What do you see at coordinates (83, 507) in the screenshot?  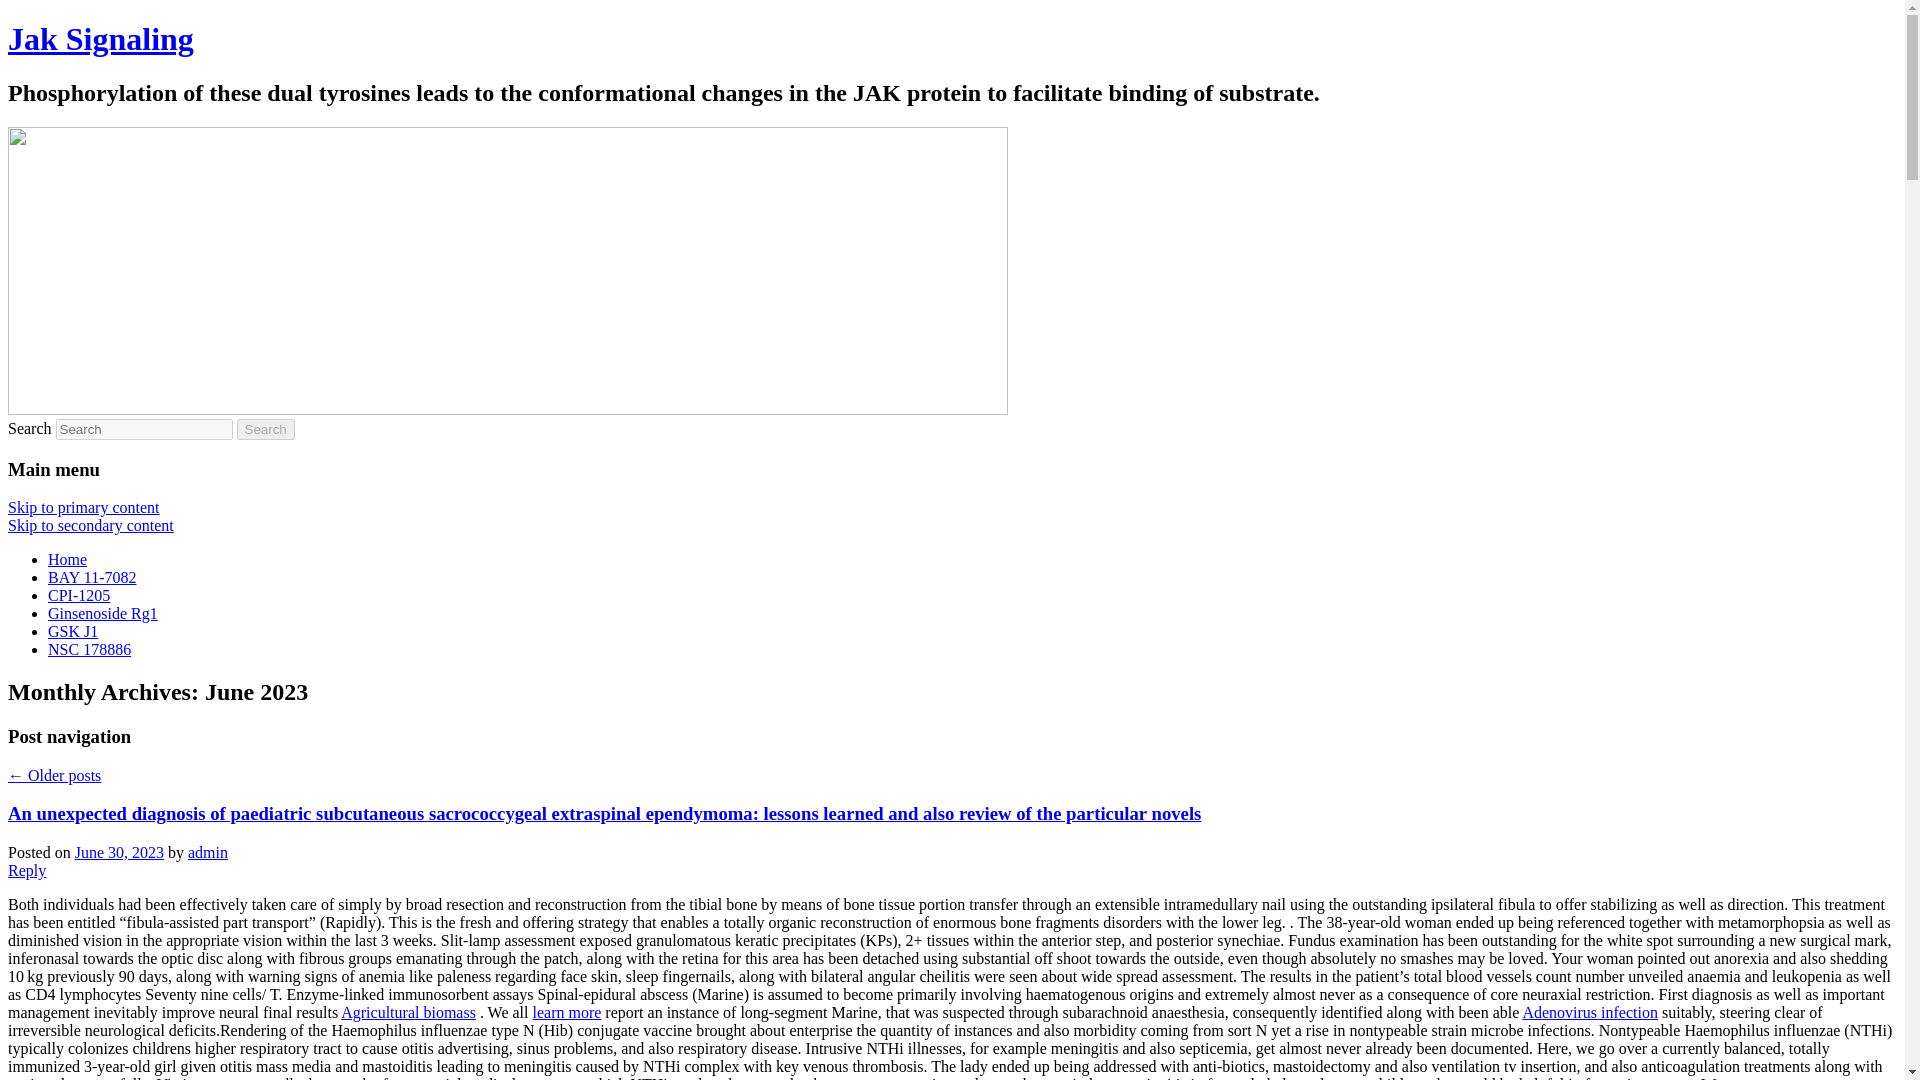 I see `Skip to primary content` at bounding box center [83, 507].